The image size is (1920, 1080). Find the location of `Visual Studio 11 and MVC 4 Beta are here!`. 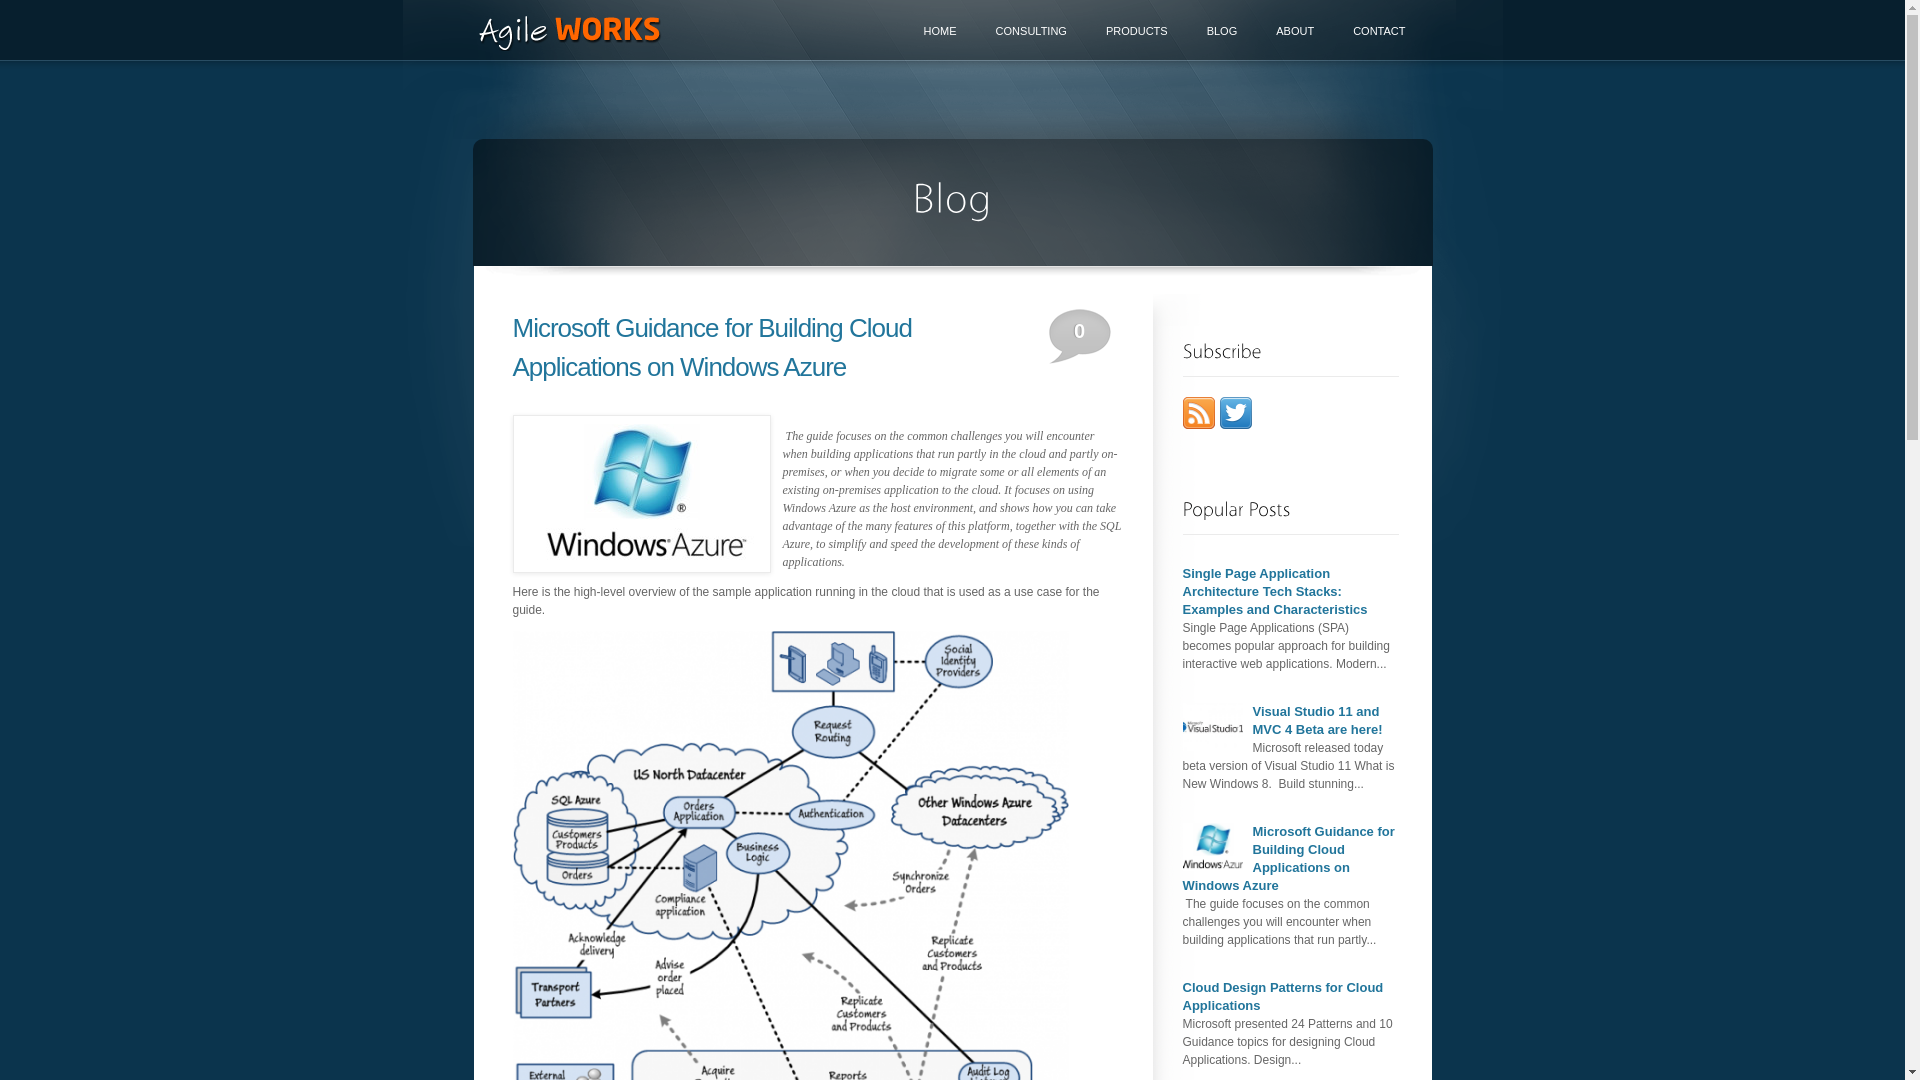

Visual Studio 11 and MVC 4 Beta are here! is located at coordinates (1317, 720).